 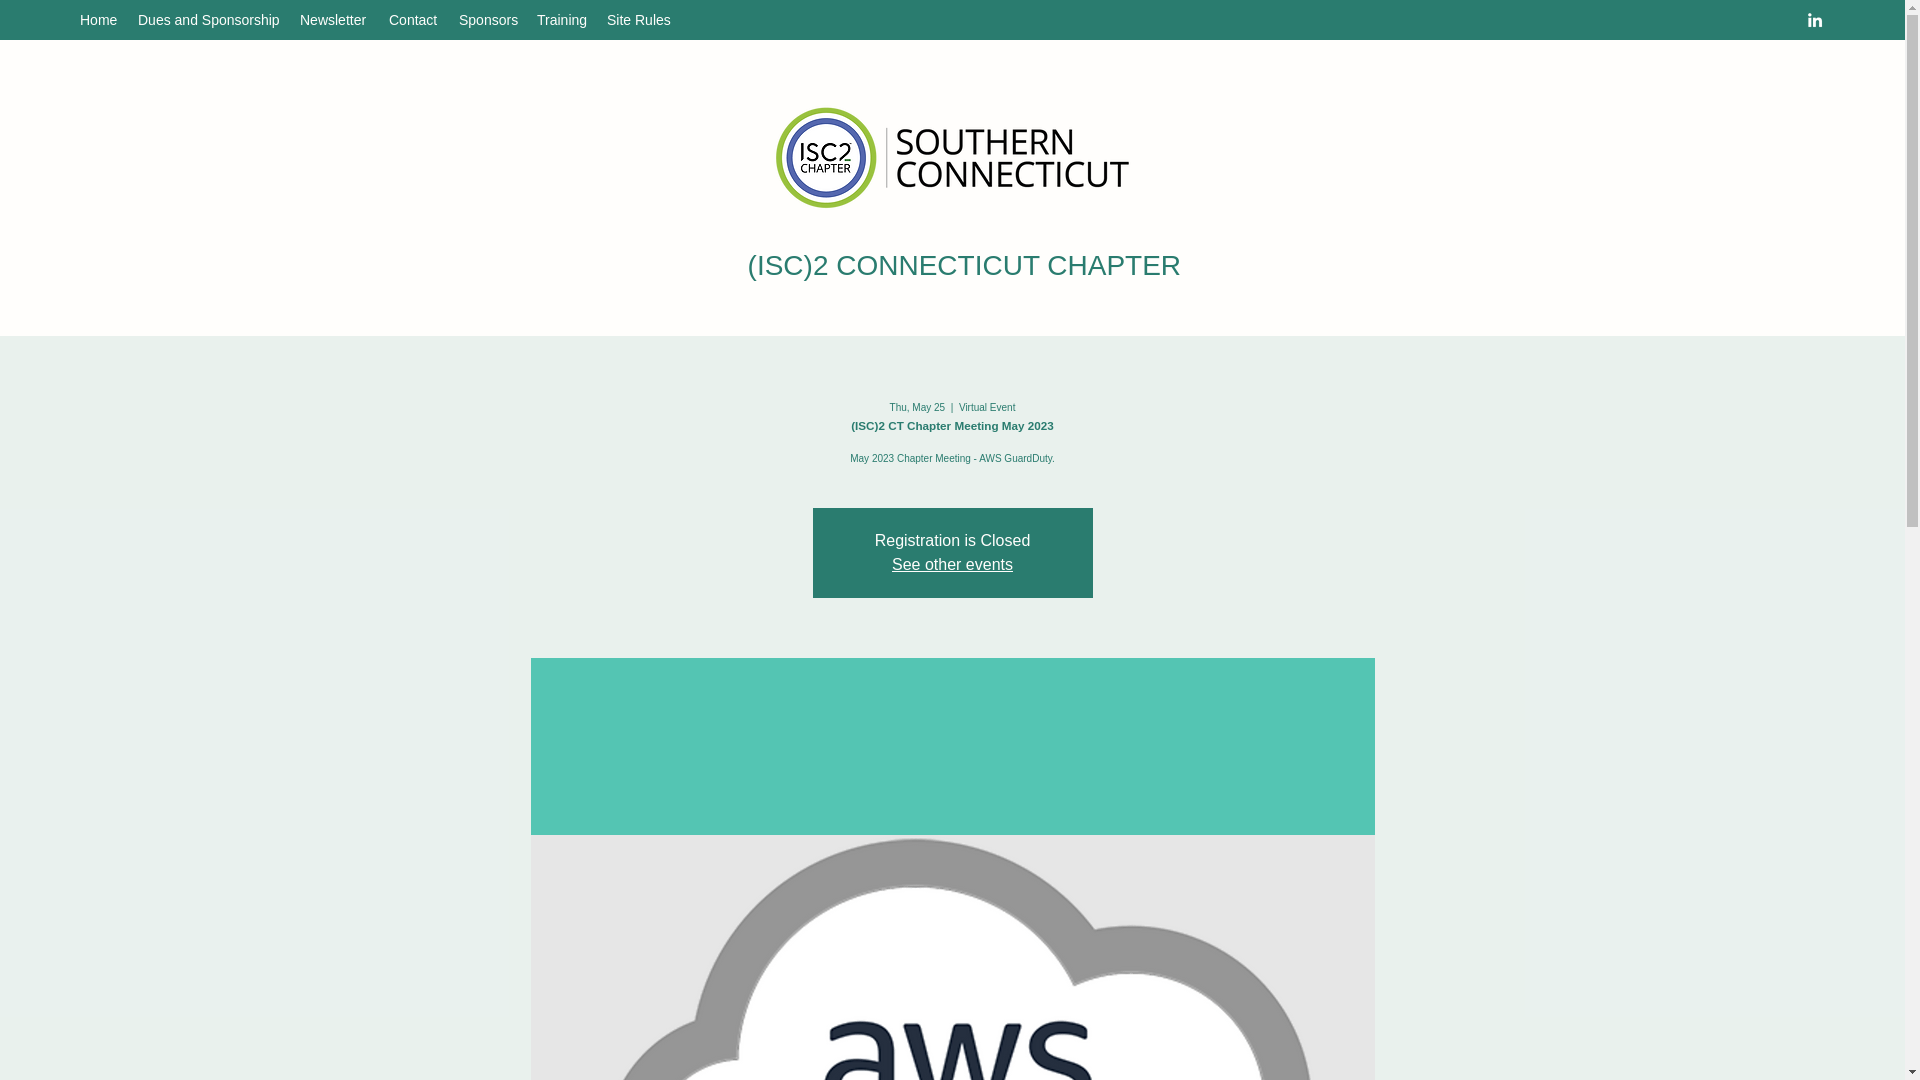 What do you see at coordinates (488, 20) in the screenshot?
I see `Sponsors` at bounding box center [488, 20].